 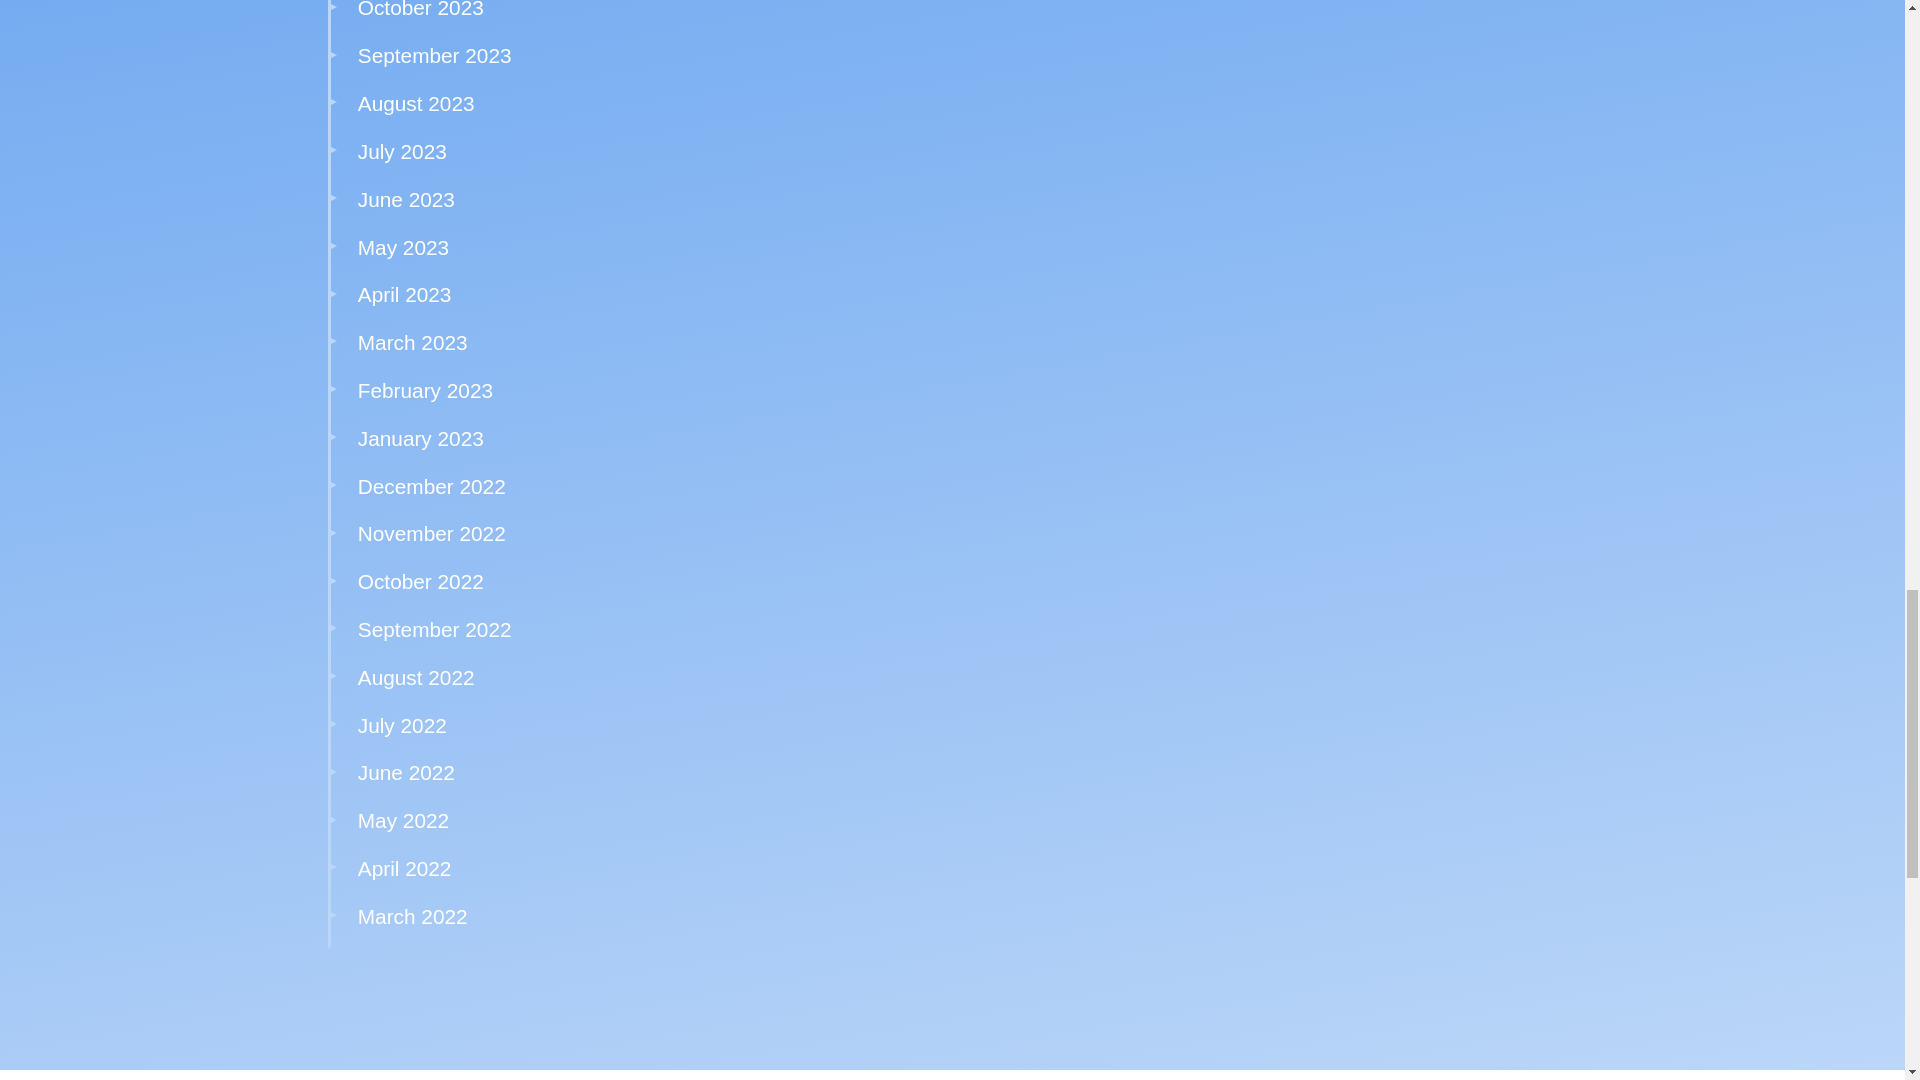 I want to click on April 2023, so click(x=404, y=294).